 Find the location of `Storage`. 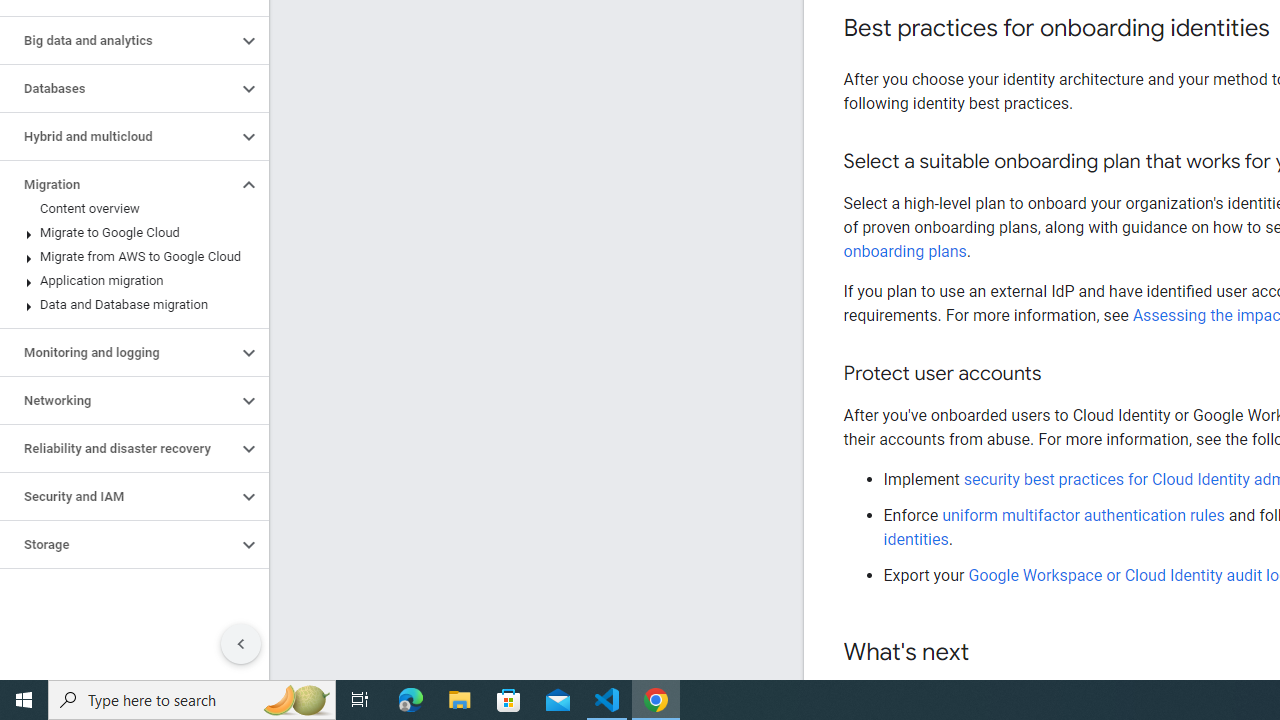

Storage is located at coordinates (118, 544).